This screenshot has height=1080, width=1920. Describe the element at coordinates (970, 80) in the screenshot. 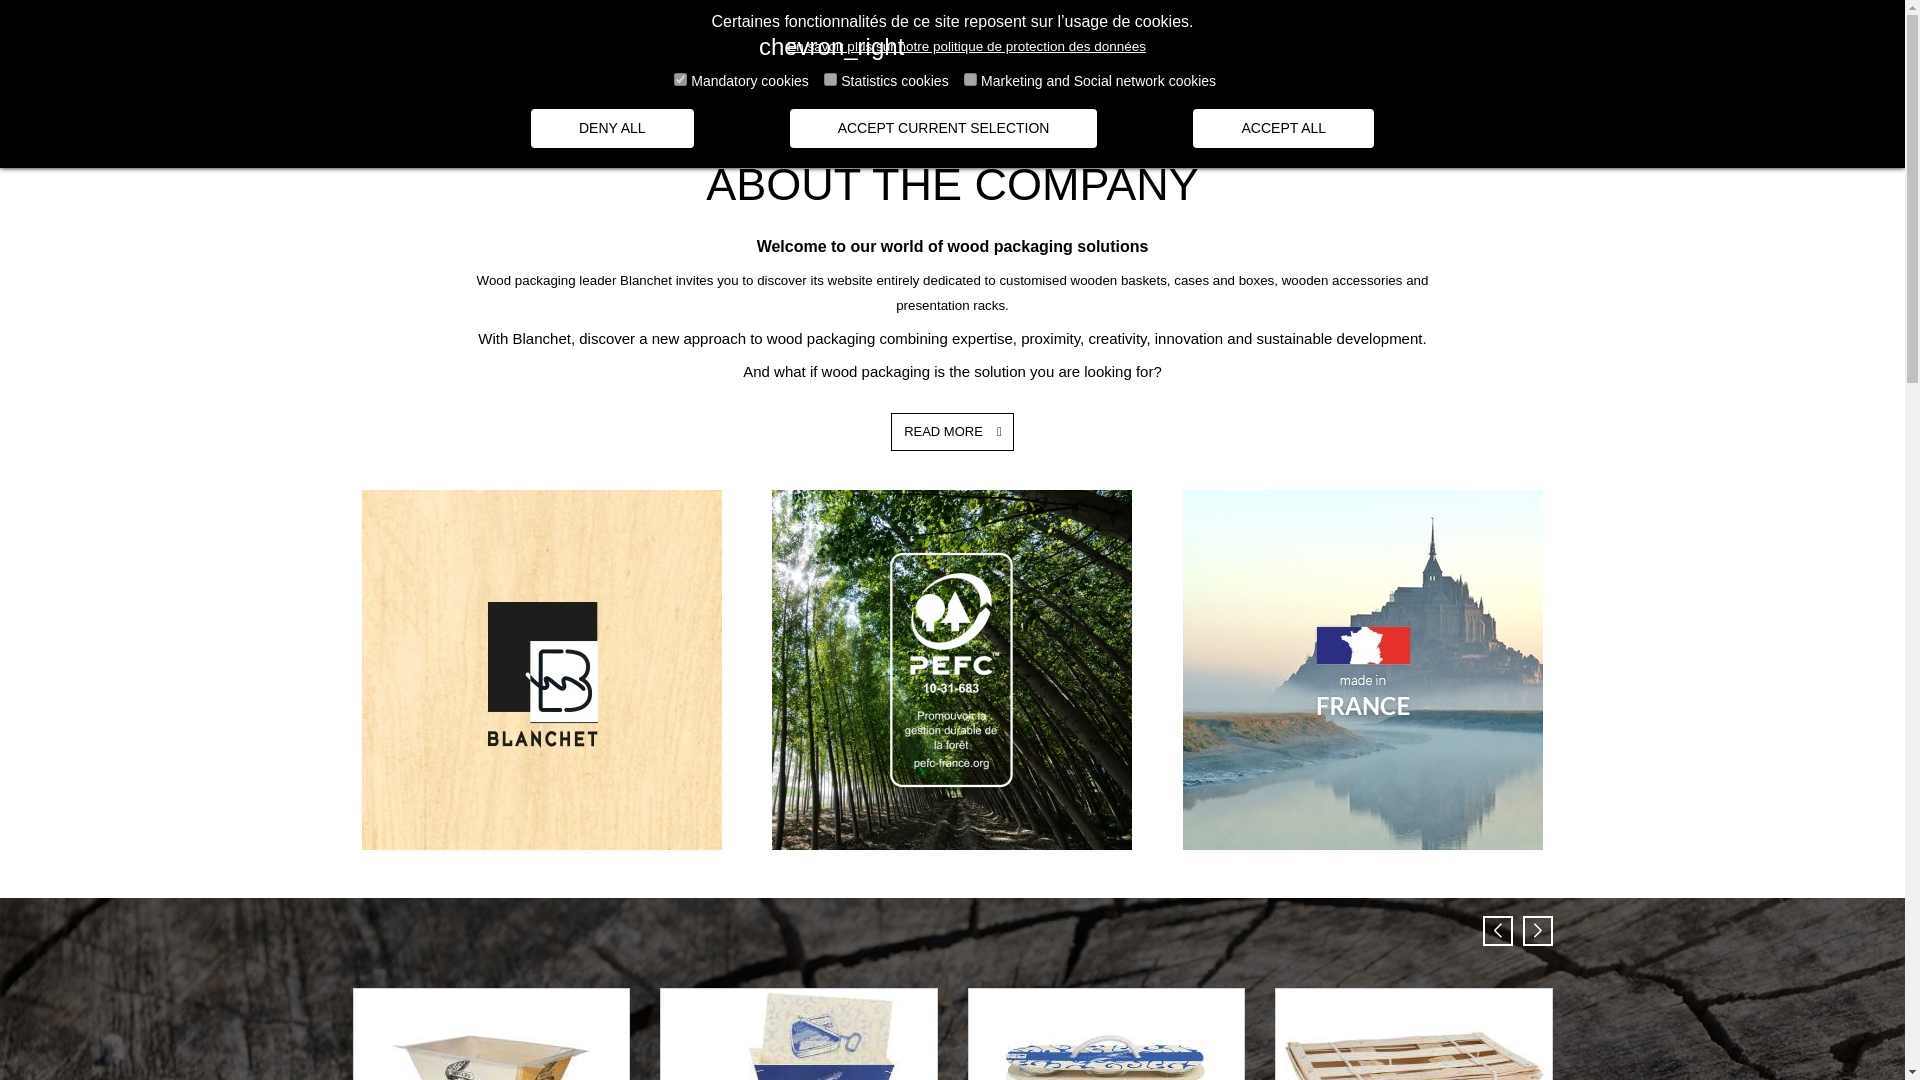

I see `on` at that location.